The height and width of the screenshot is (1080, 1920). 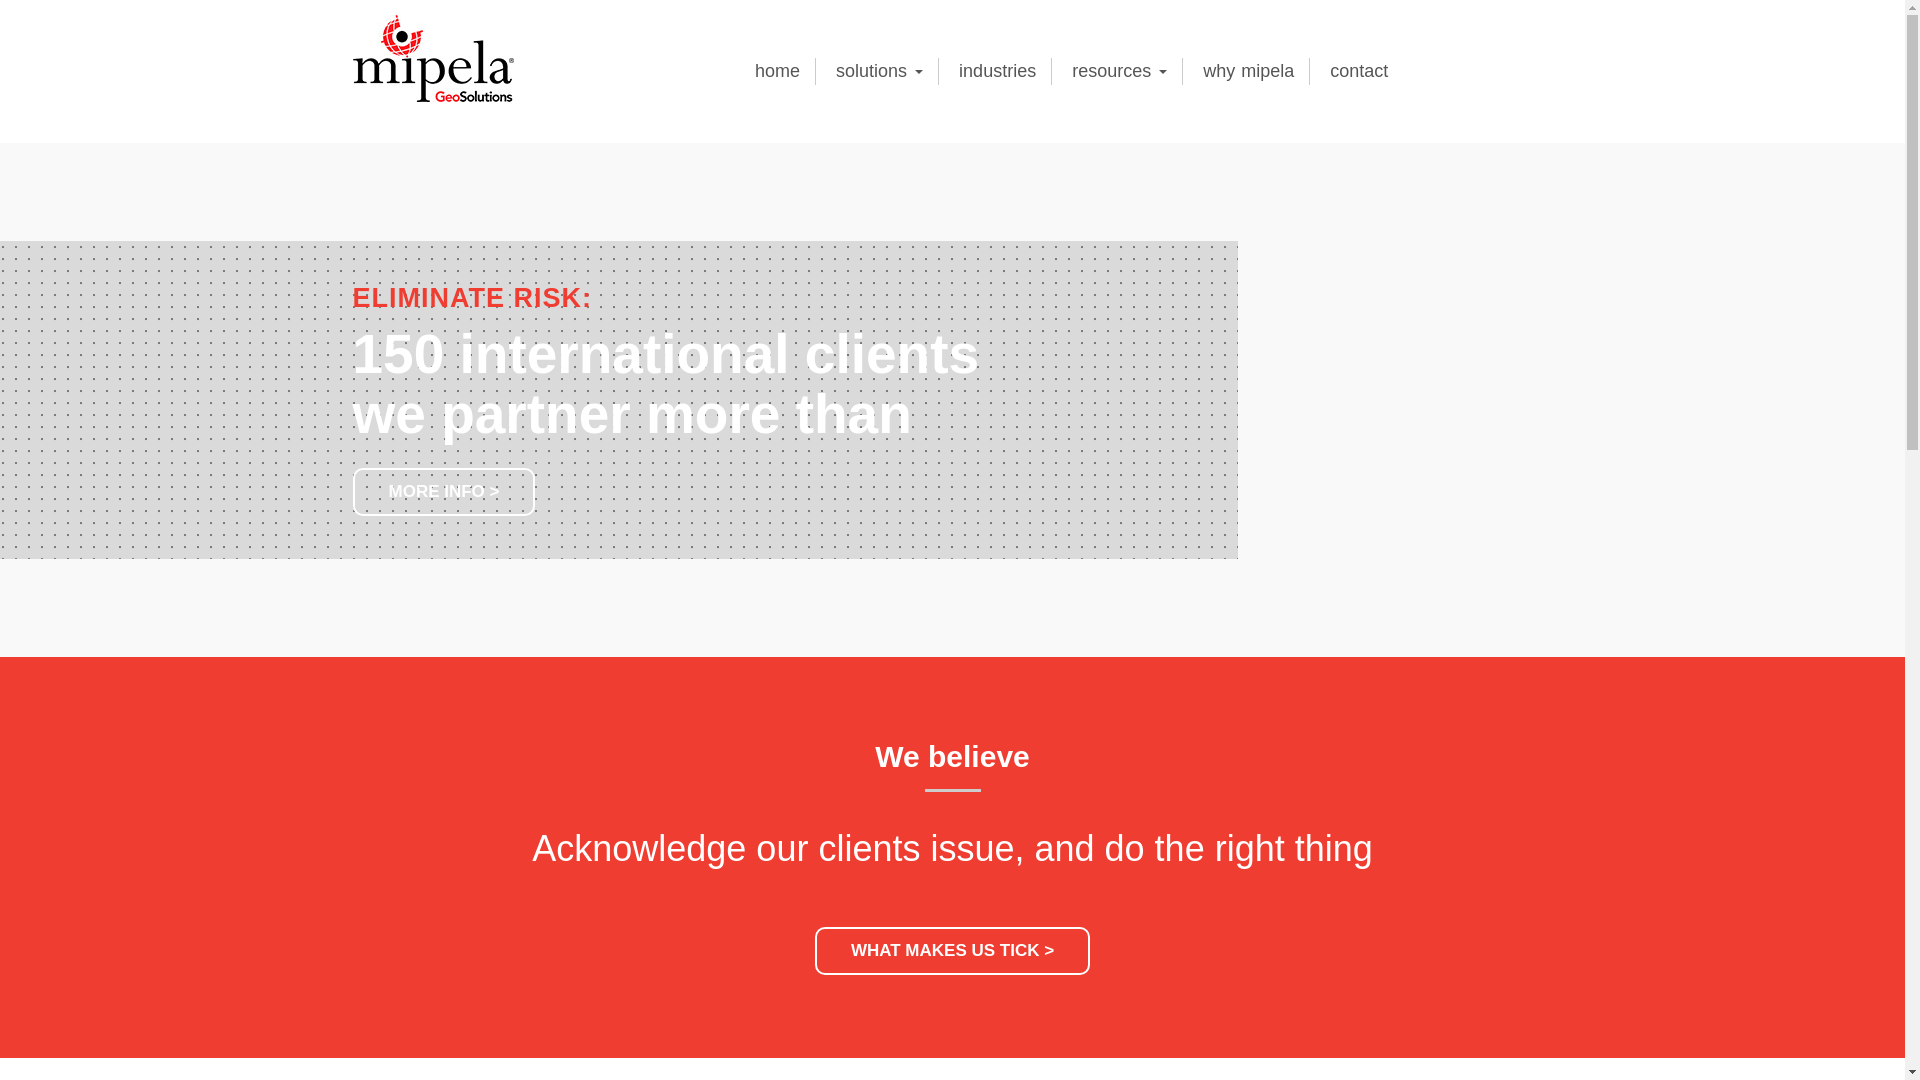 I want to click on industries, so click(x=998, y=72).